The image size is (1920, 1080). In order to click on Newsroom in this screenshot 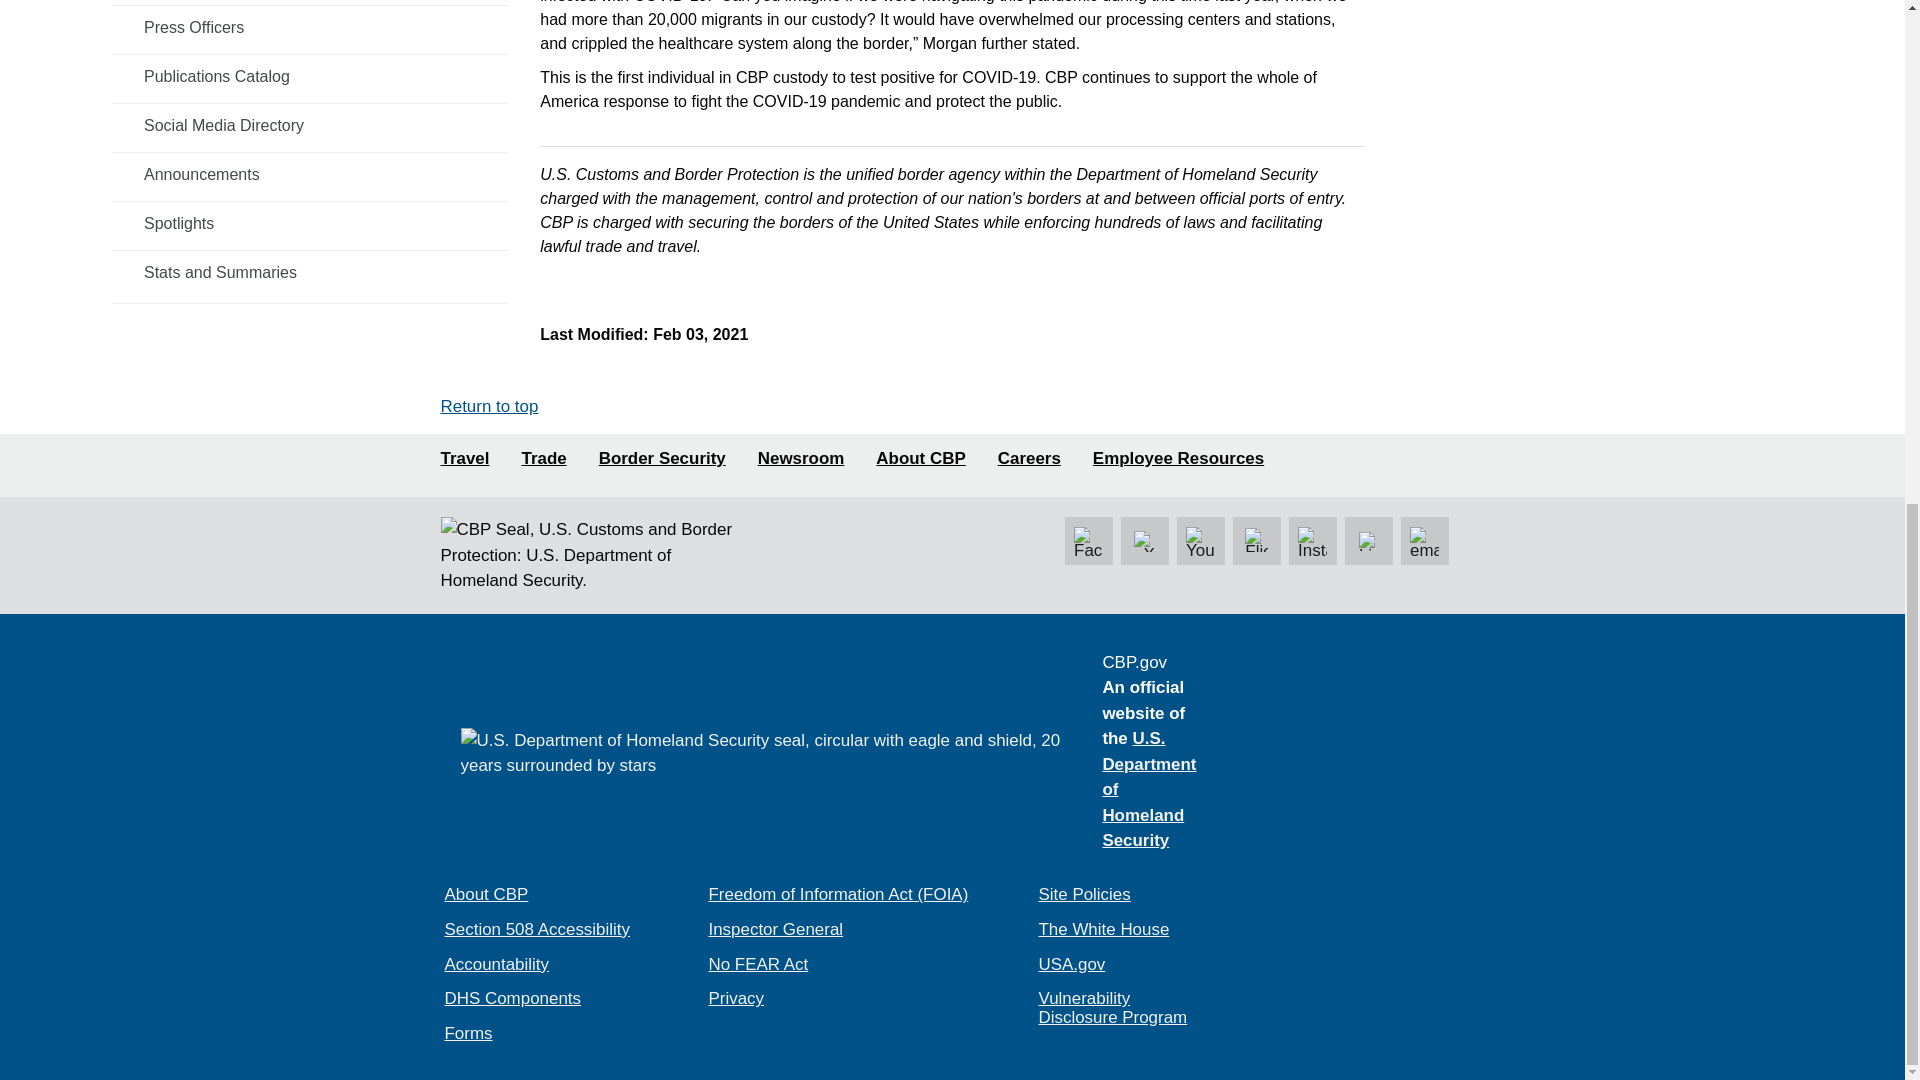, I will do `click(801, 459)`.